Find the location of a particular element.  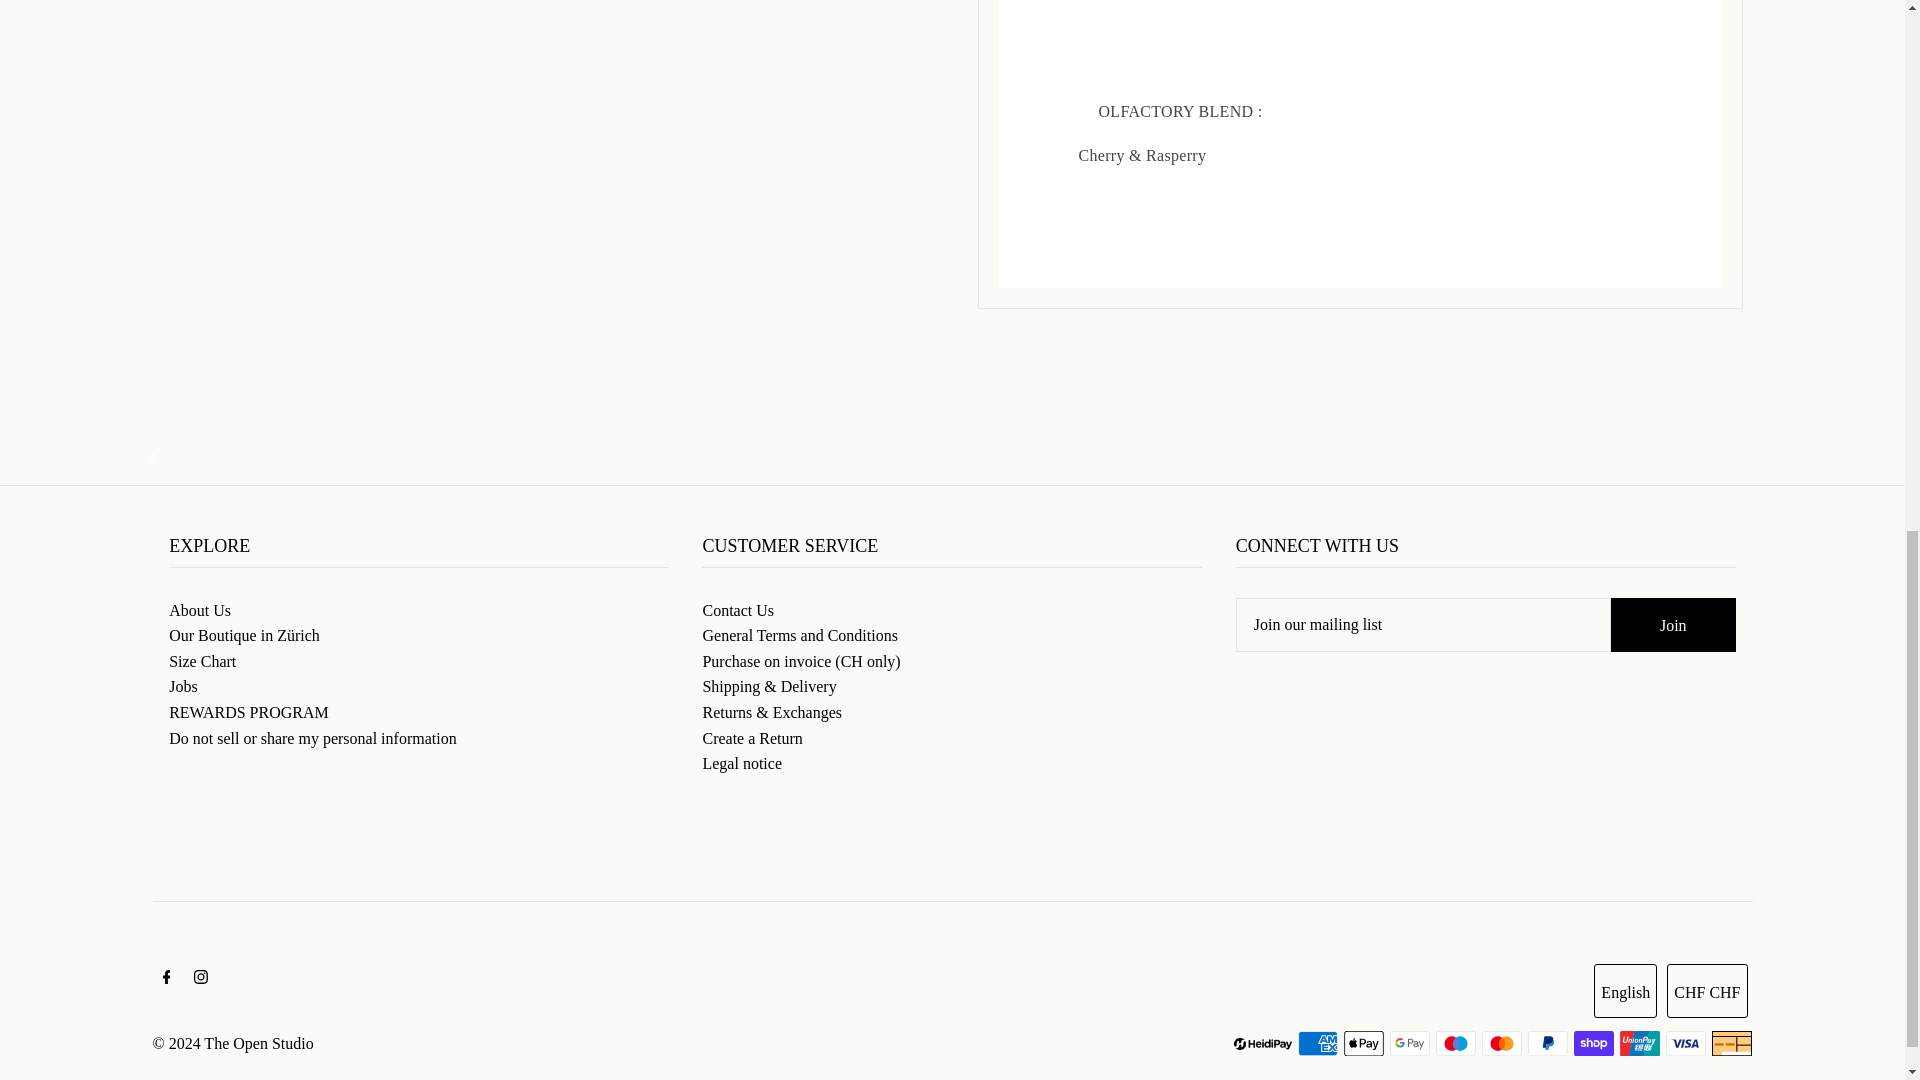

Join is located at coordinates (1672, 625).